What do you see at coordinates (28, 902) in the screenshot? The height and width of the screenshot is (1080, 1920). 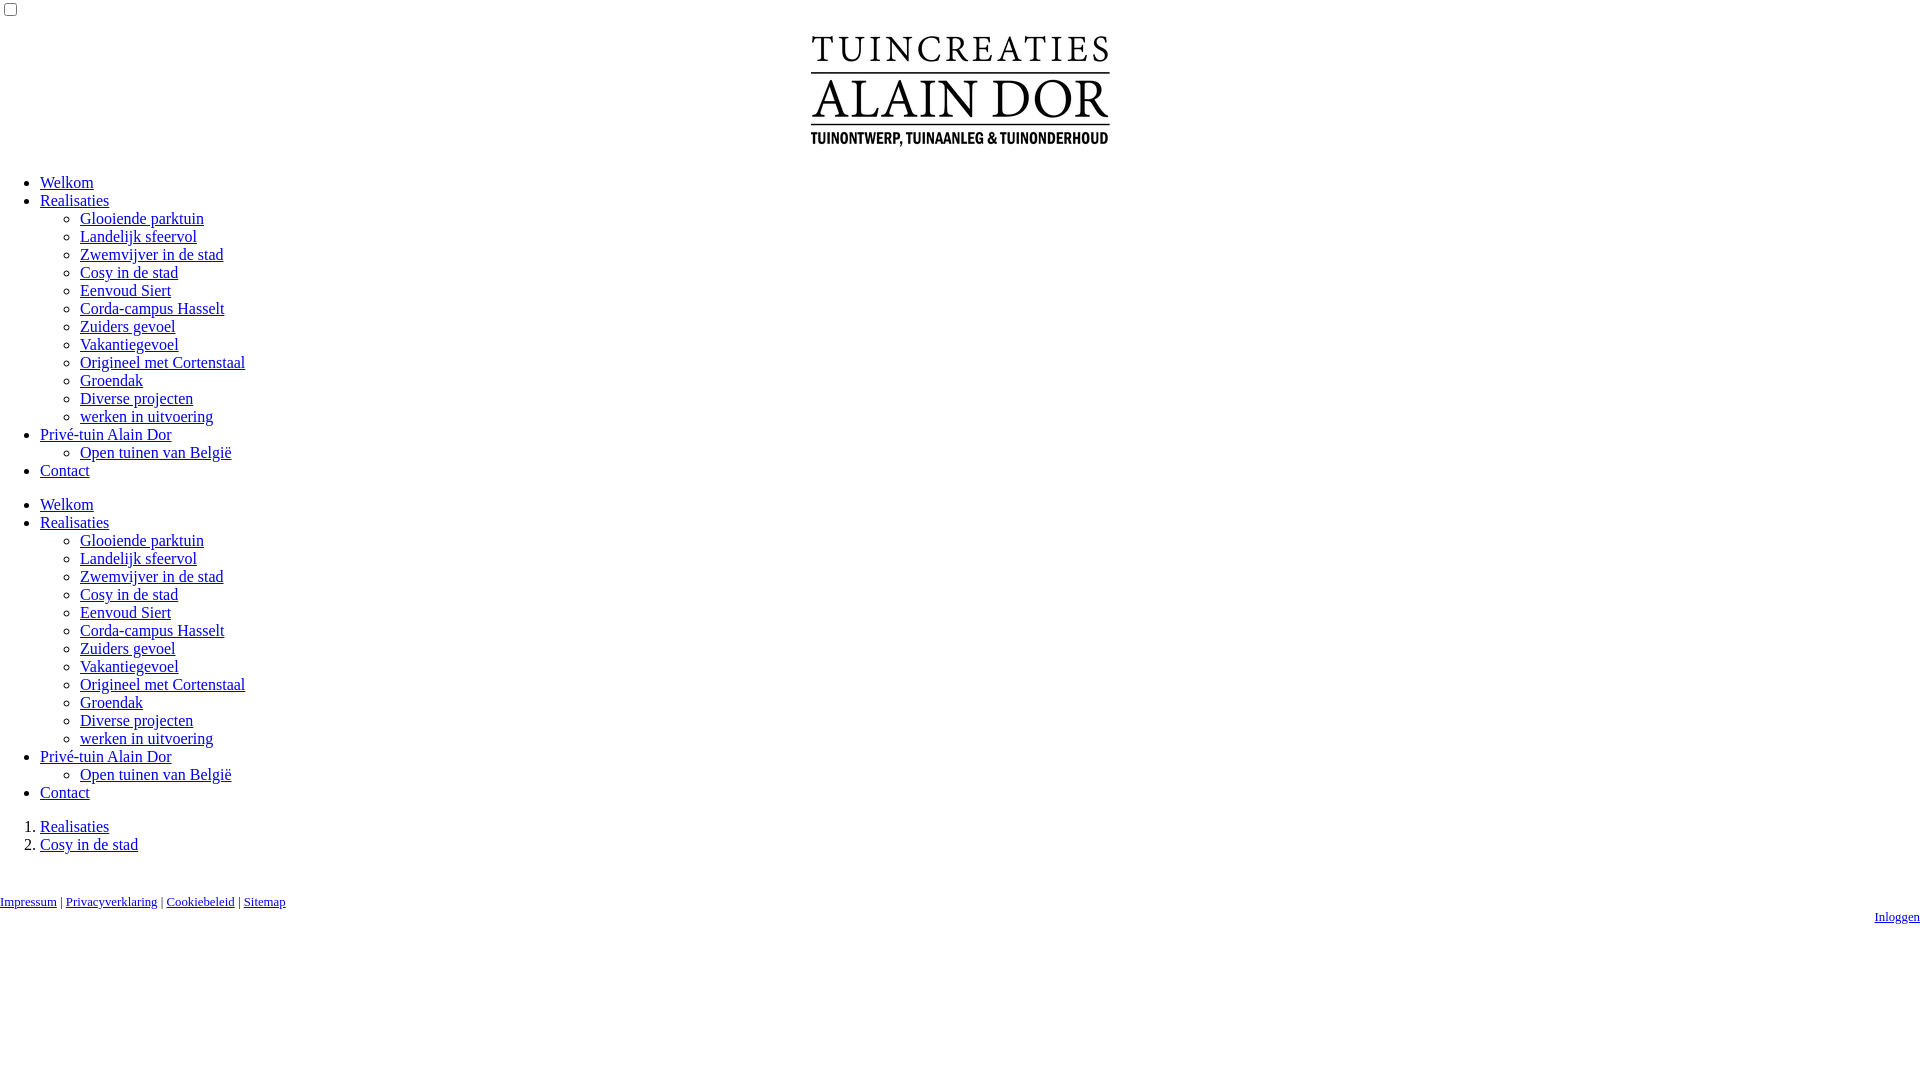 I see `Impressum` at bounding box center [28, 902].